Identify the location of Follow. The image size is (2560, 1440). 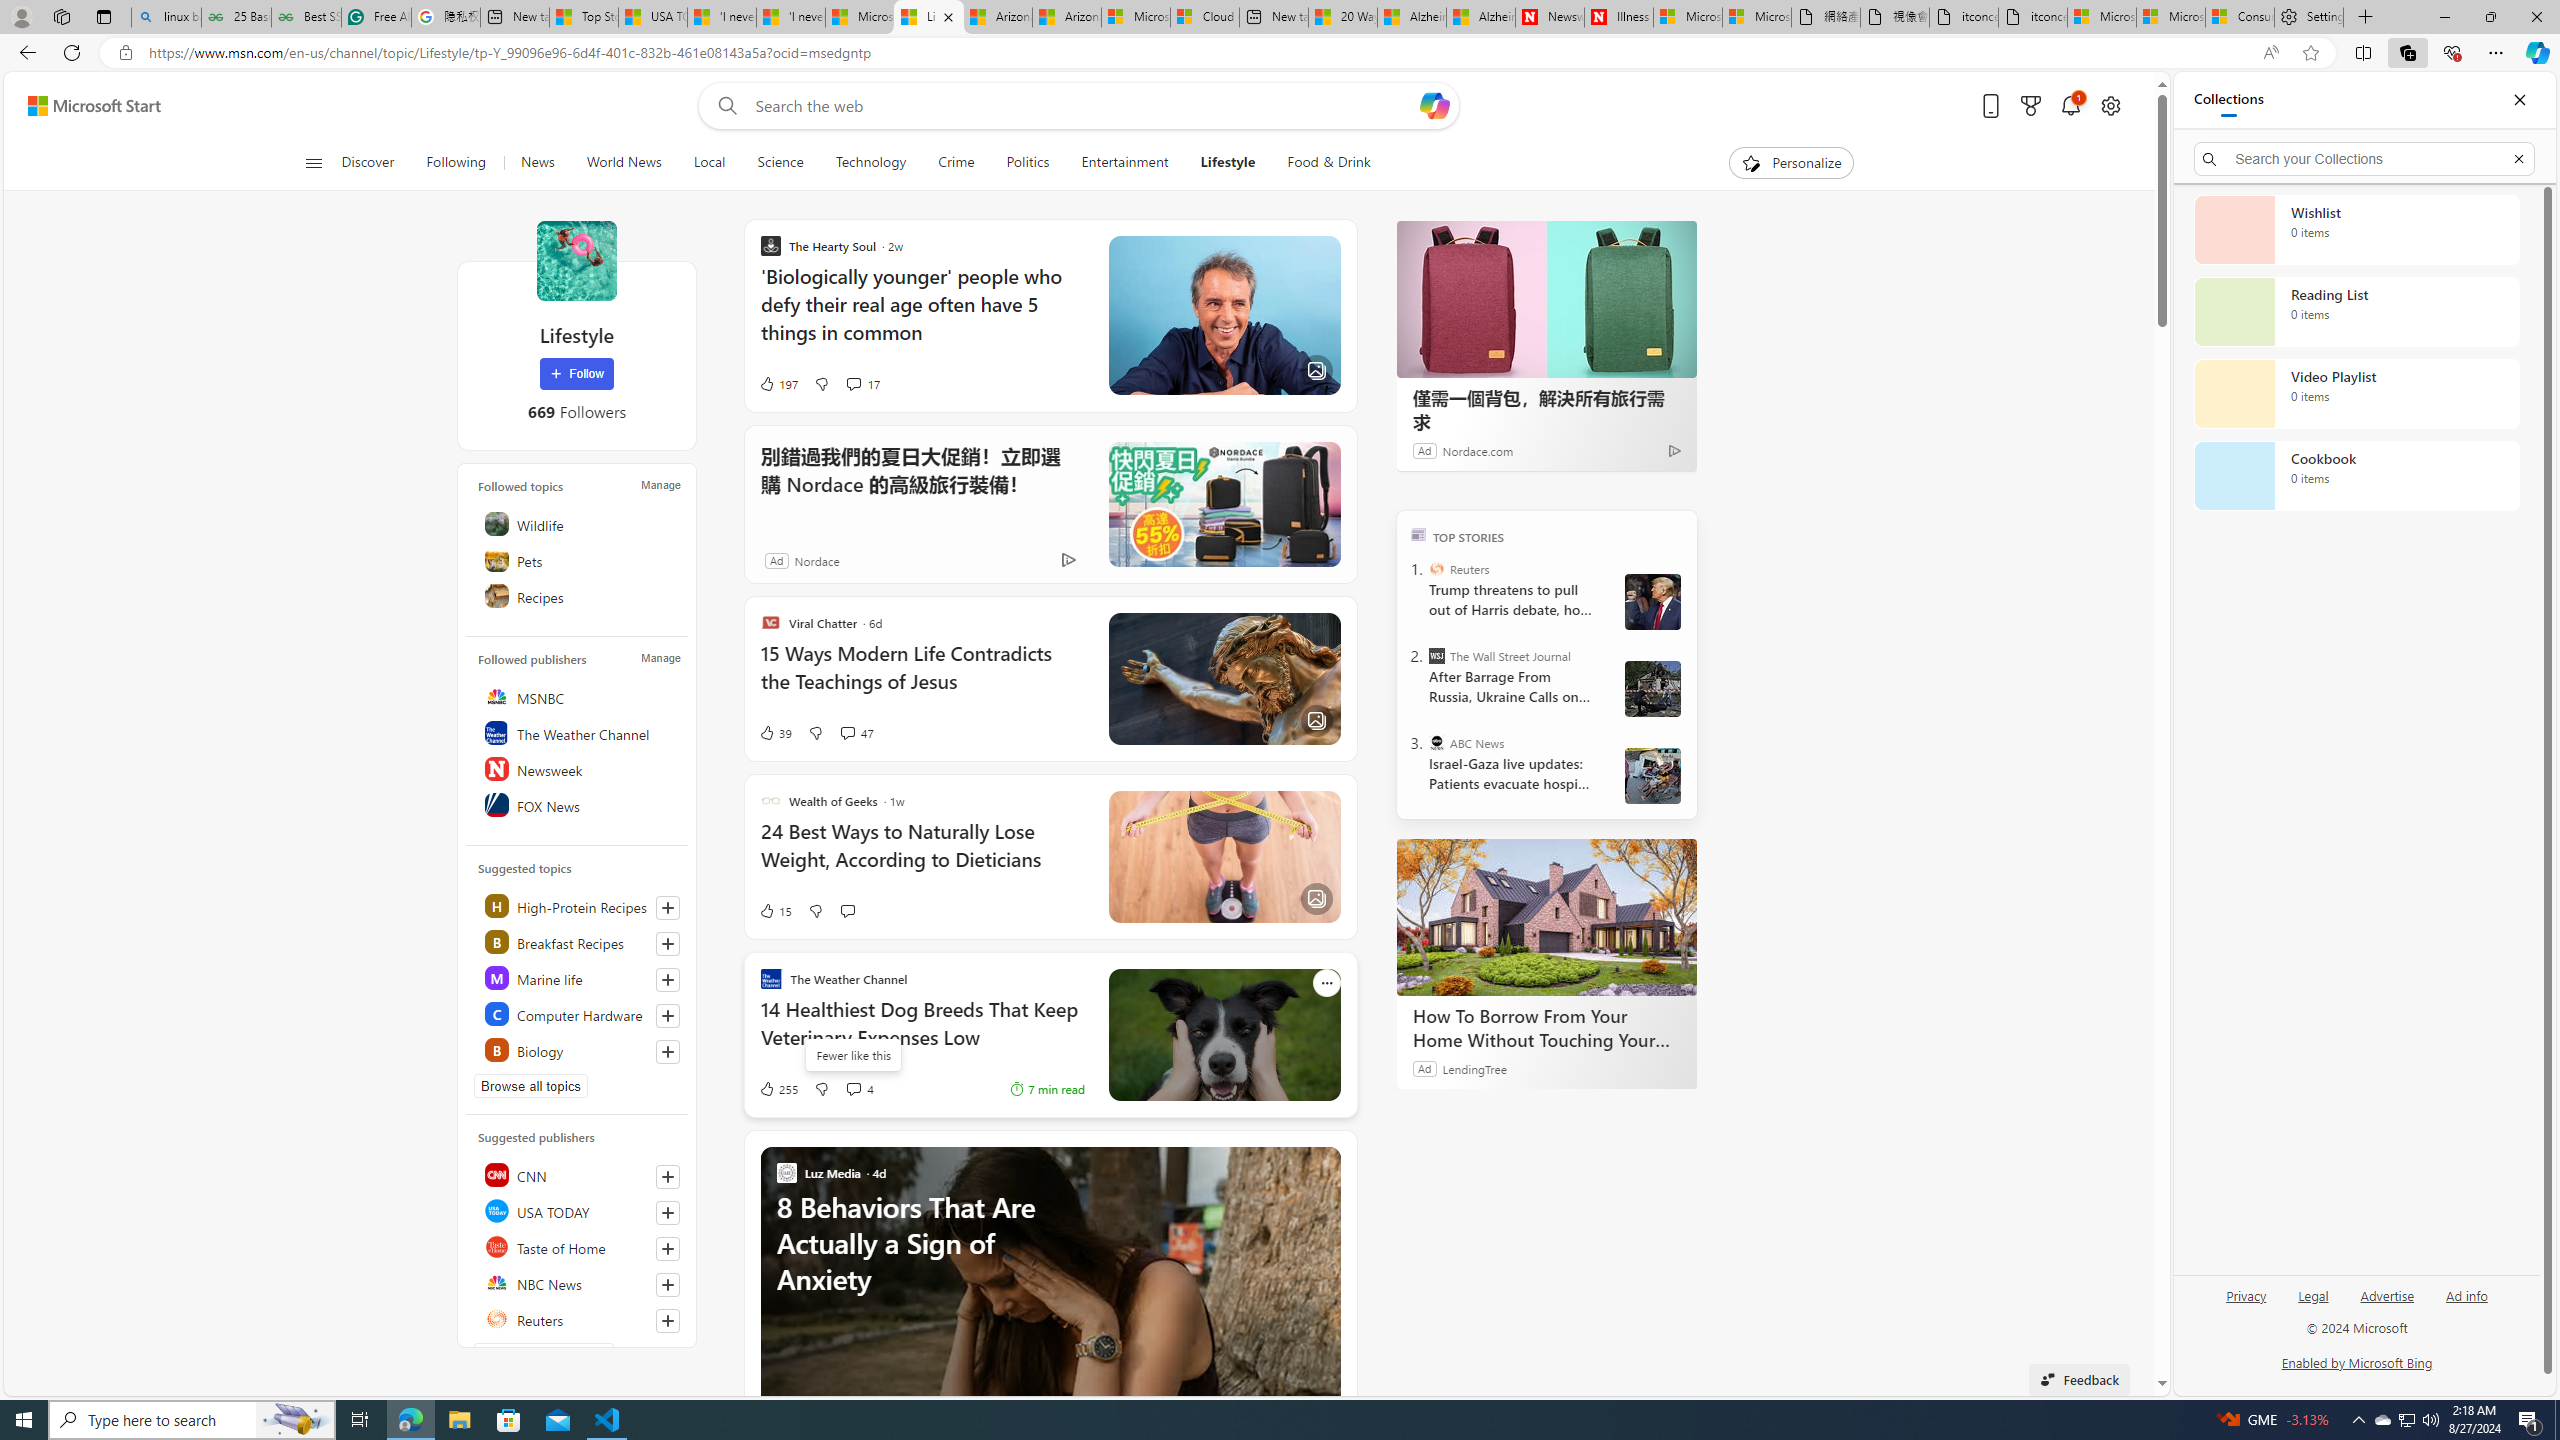
(577, 374).